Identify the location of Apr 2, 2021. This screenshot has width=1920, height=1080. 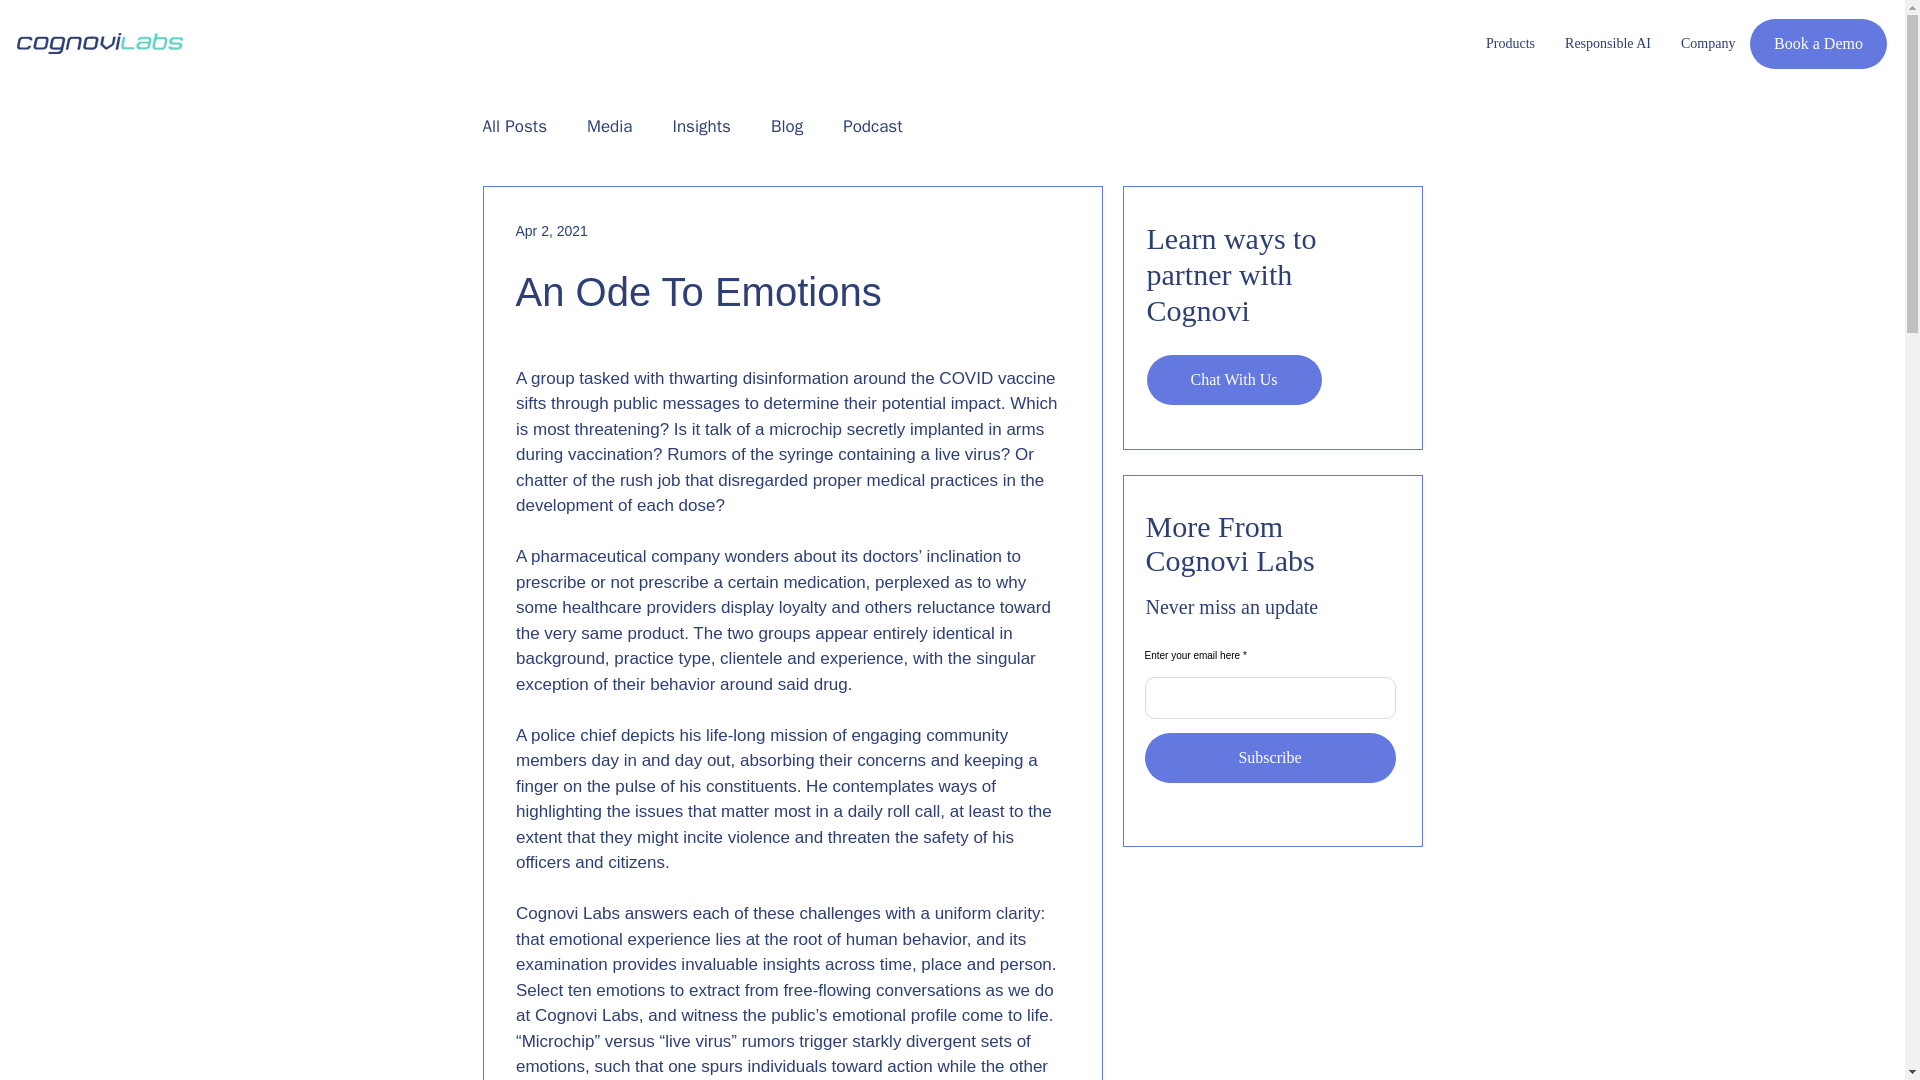
(552, 230).